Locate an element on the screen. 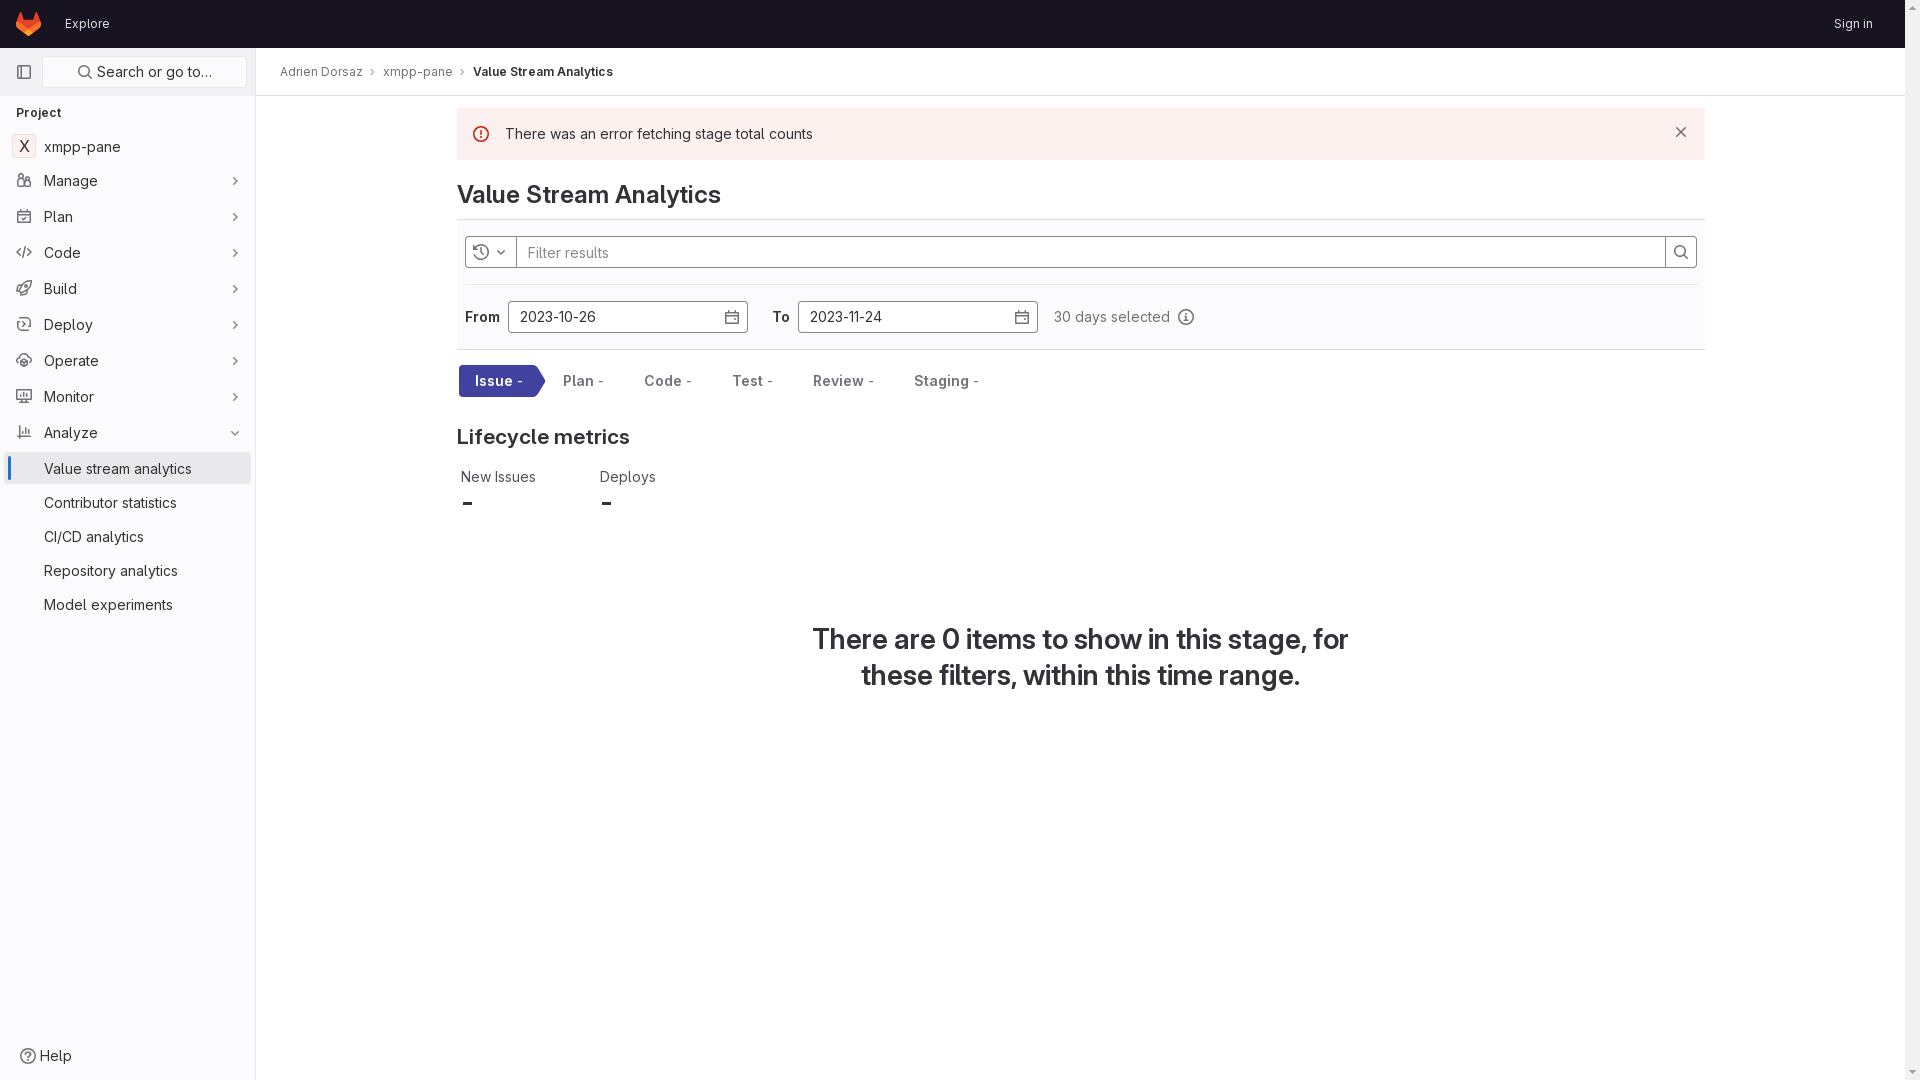 Image resolution: width=1920 pixels, height=1080 pixels. Staging
- is located at coordinates (944, 381).